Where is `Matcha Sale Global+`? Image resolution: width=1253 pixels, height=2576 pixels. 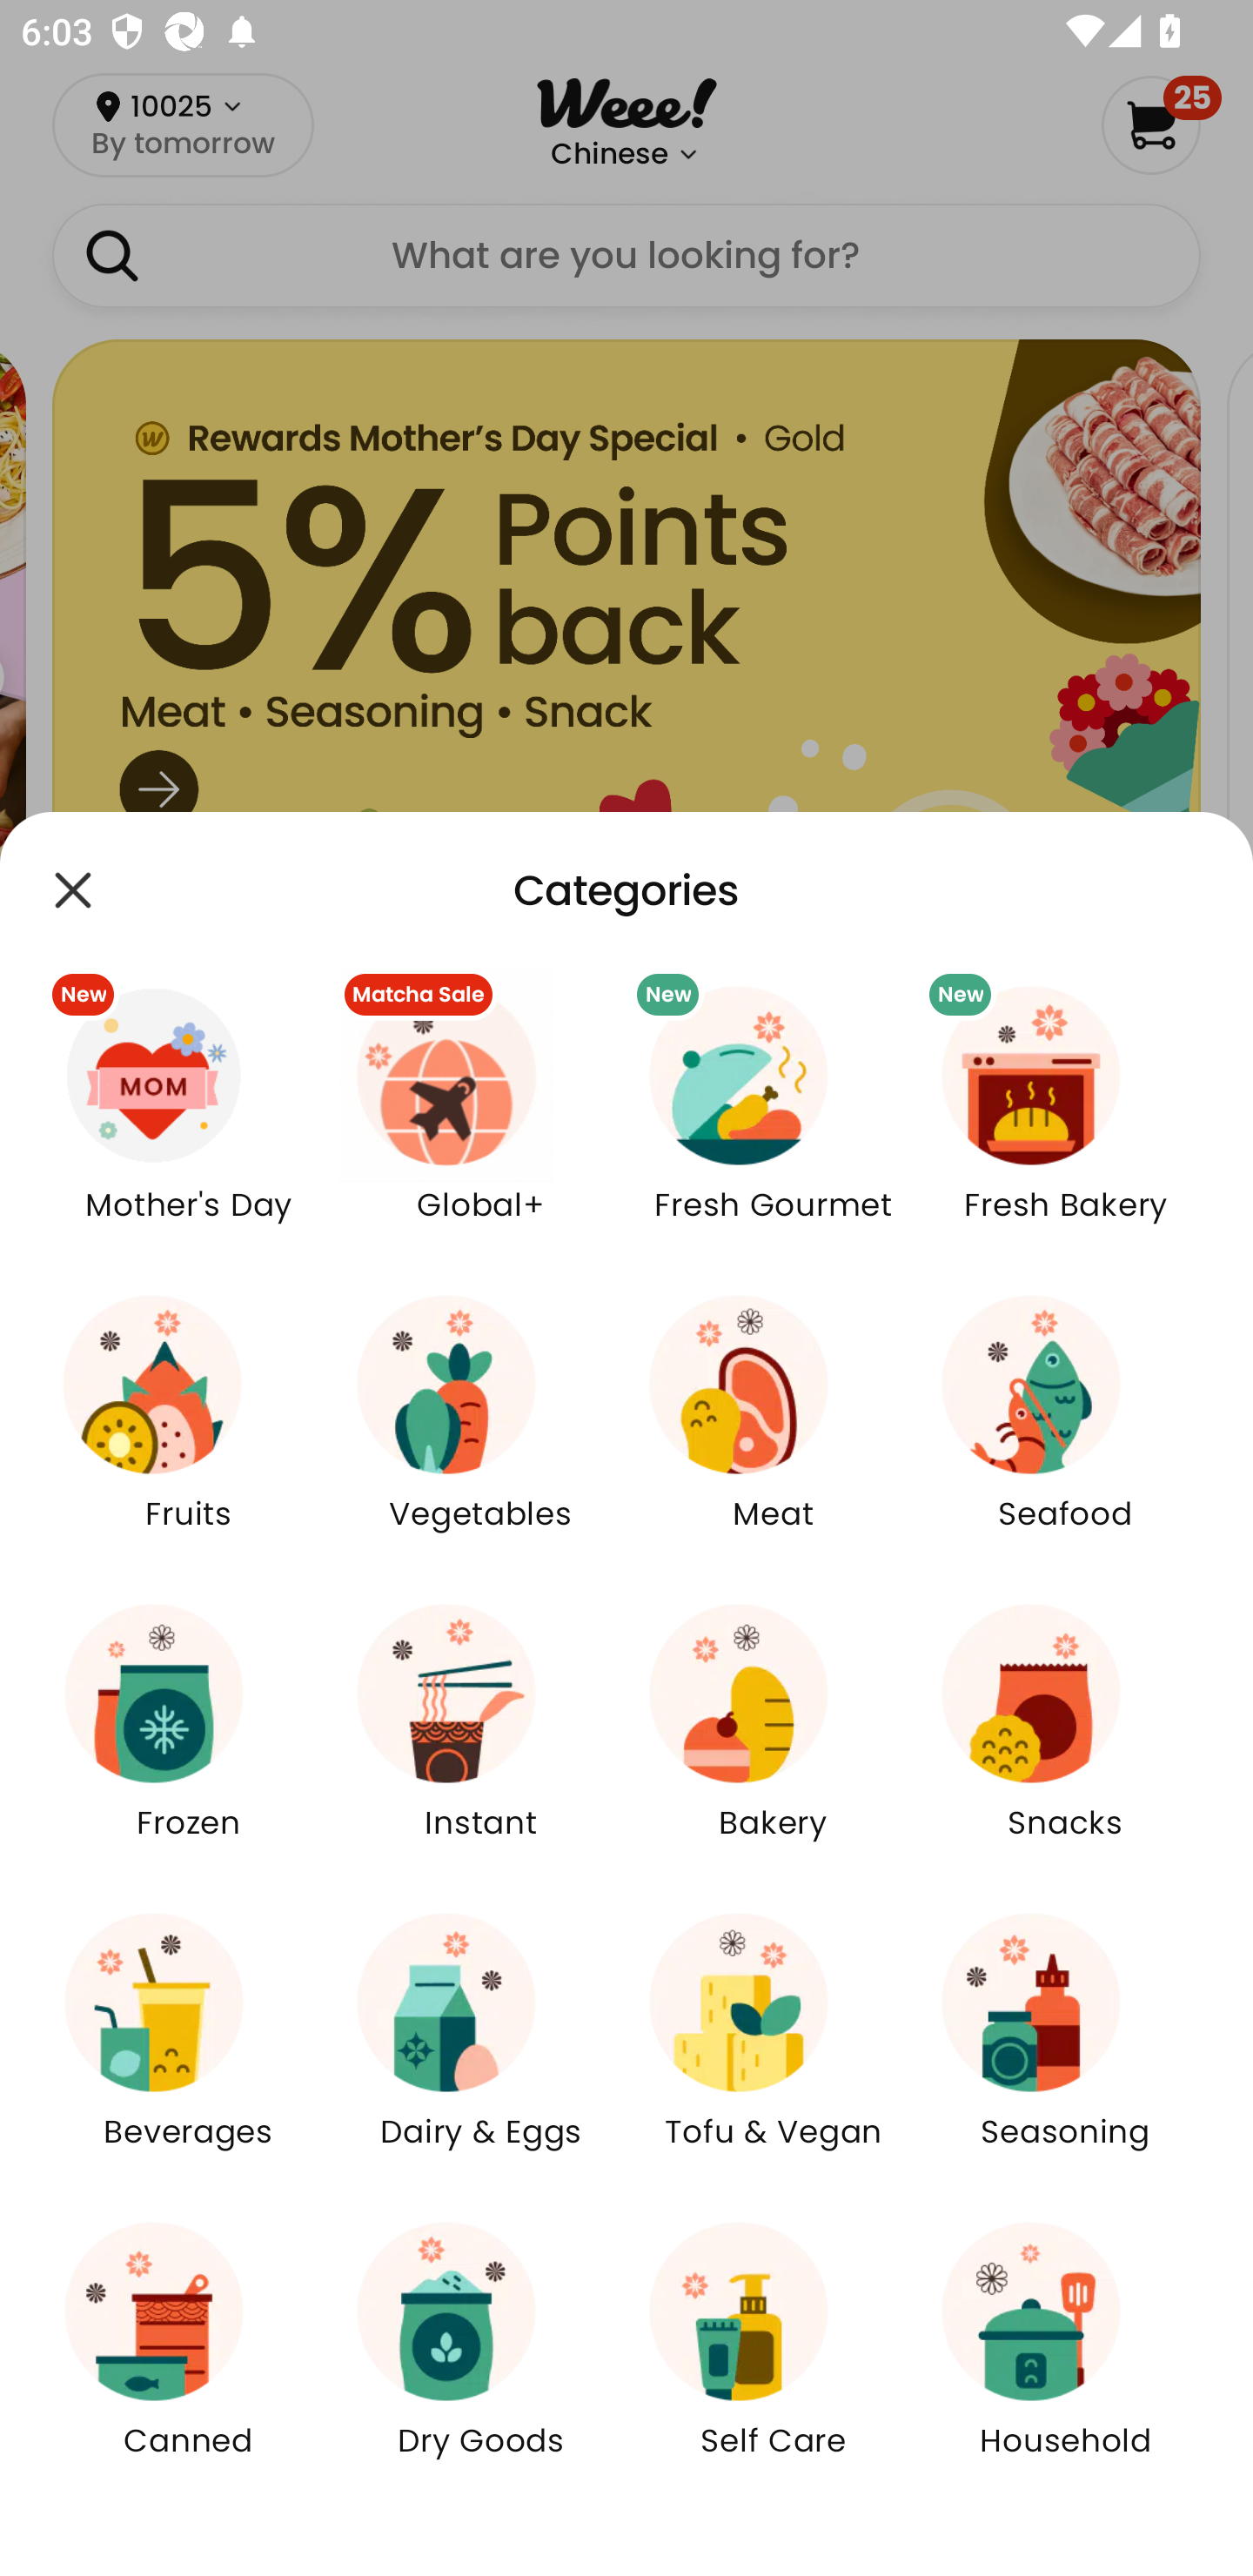
Matcha Sale Global+ is located at coordinates (480, 1123).